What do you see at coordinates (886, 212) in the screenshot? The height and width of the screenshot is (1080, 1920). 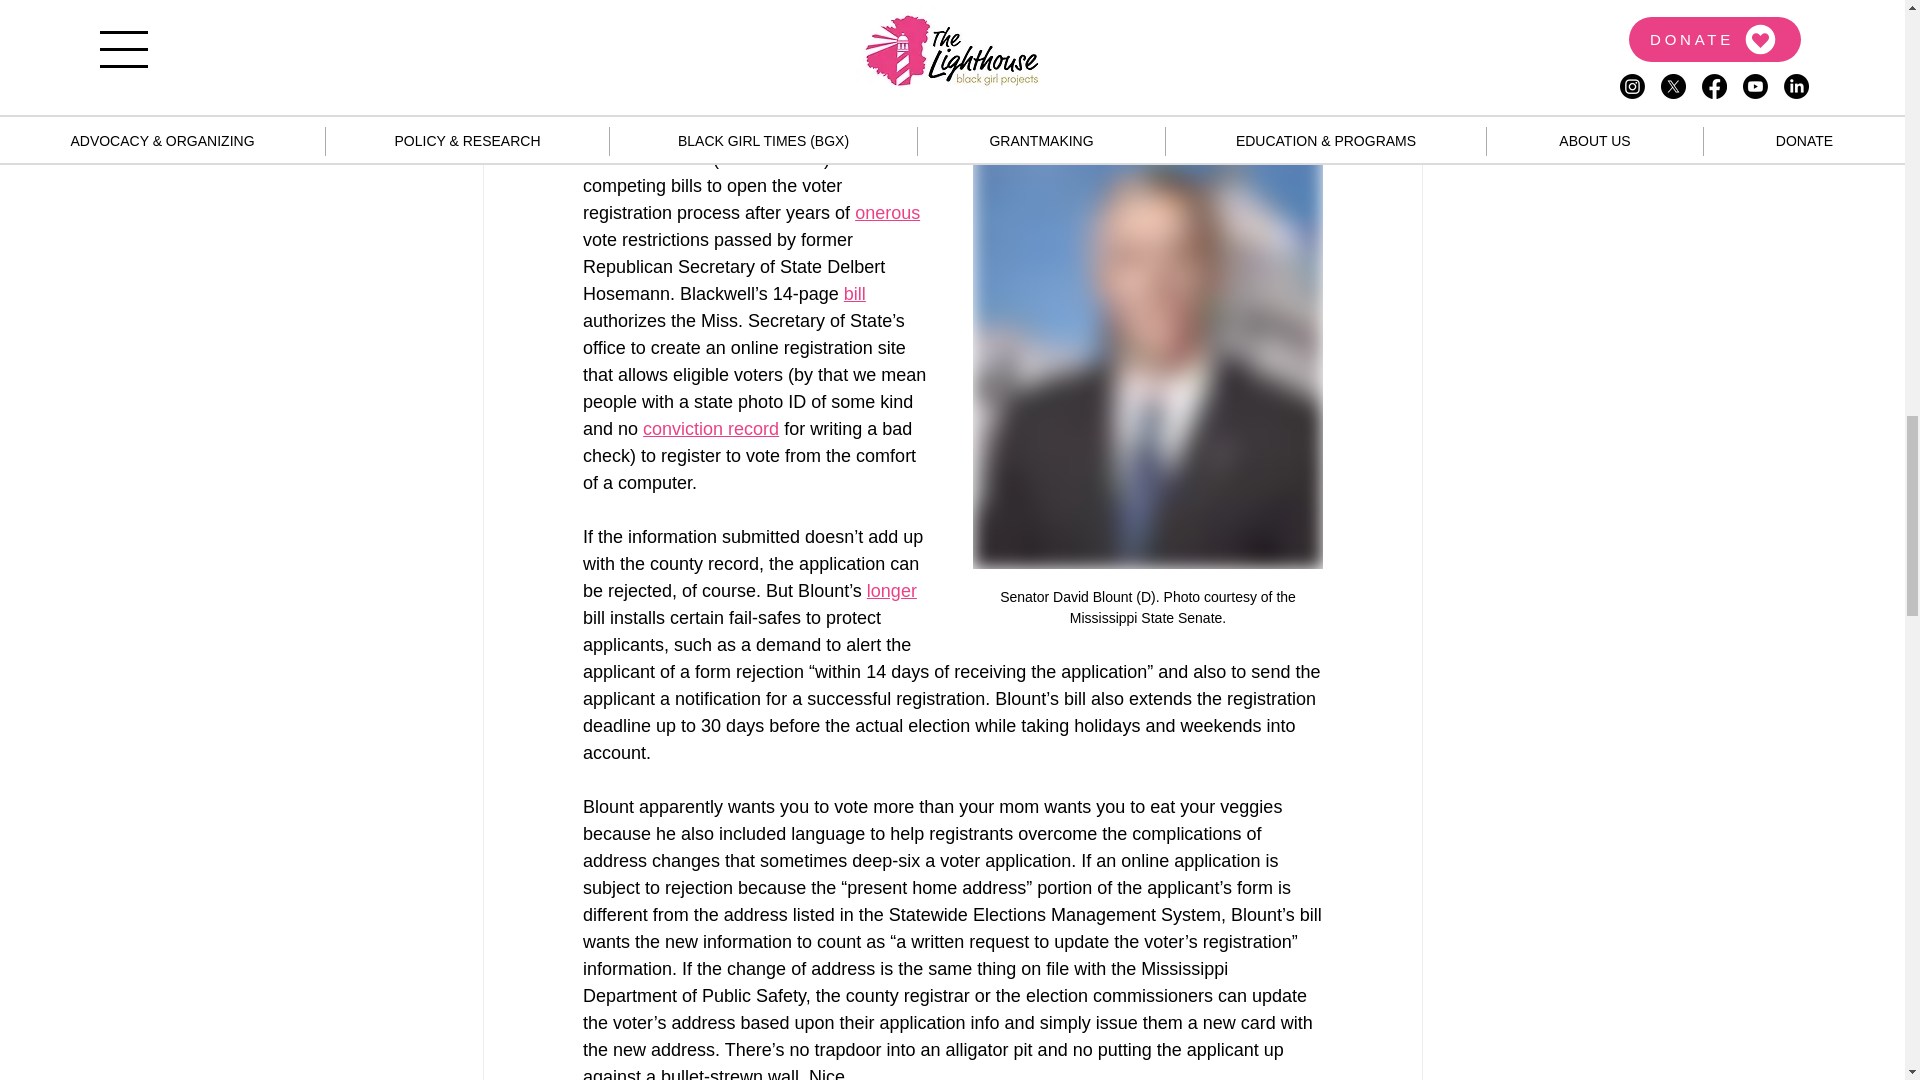 I see `onerous` at bounding box center [886, 212].